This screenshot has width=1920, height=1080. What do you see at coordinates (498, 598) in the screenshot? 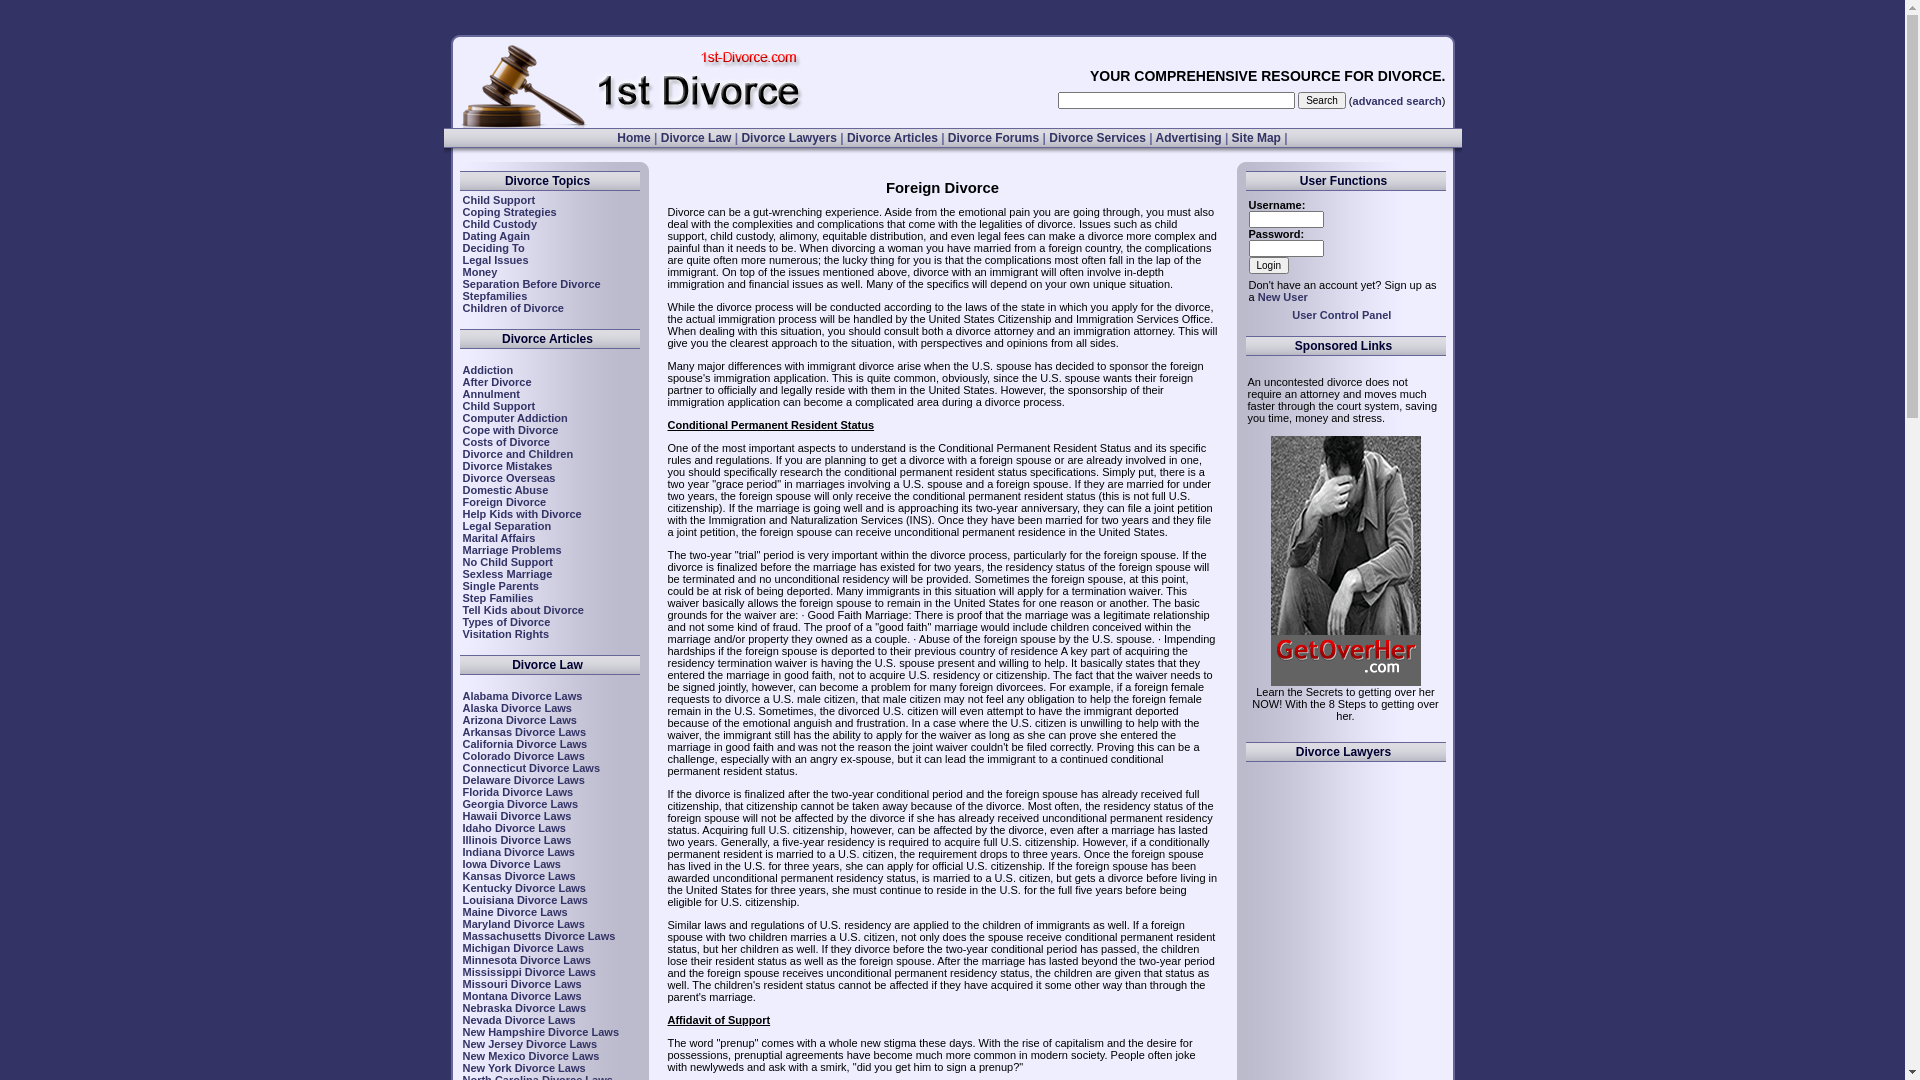
I see `Step Families` at bounding box center [498, 598].